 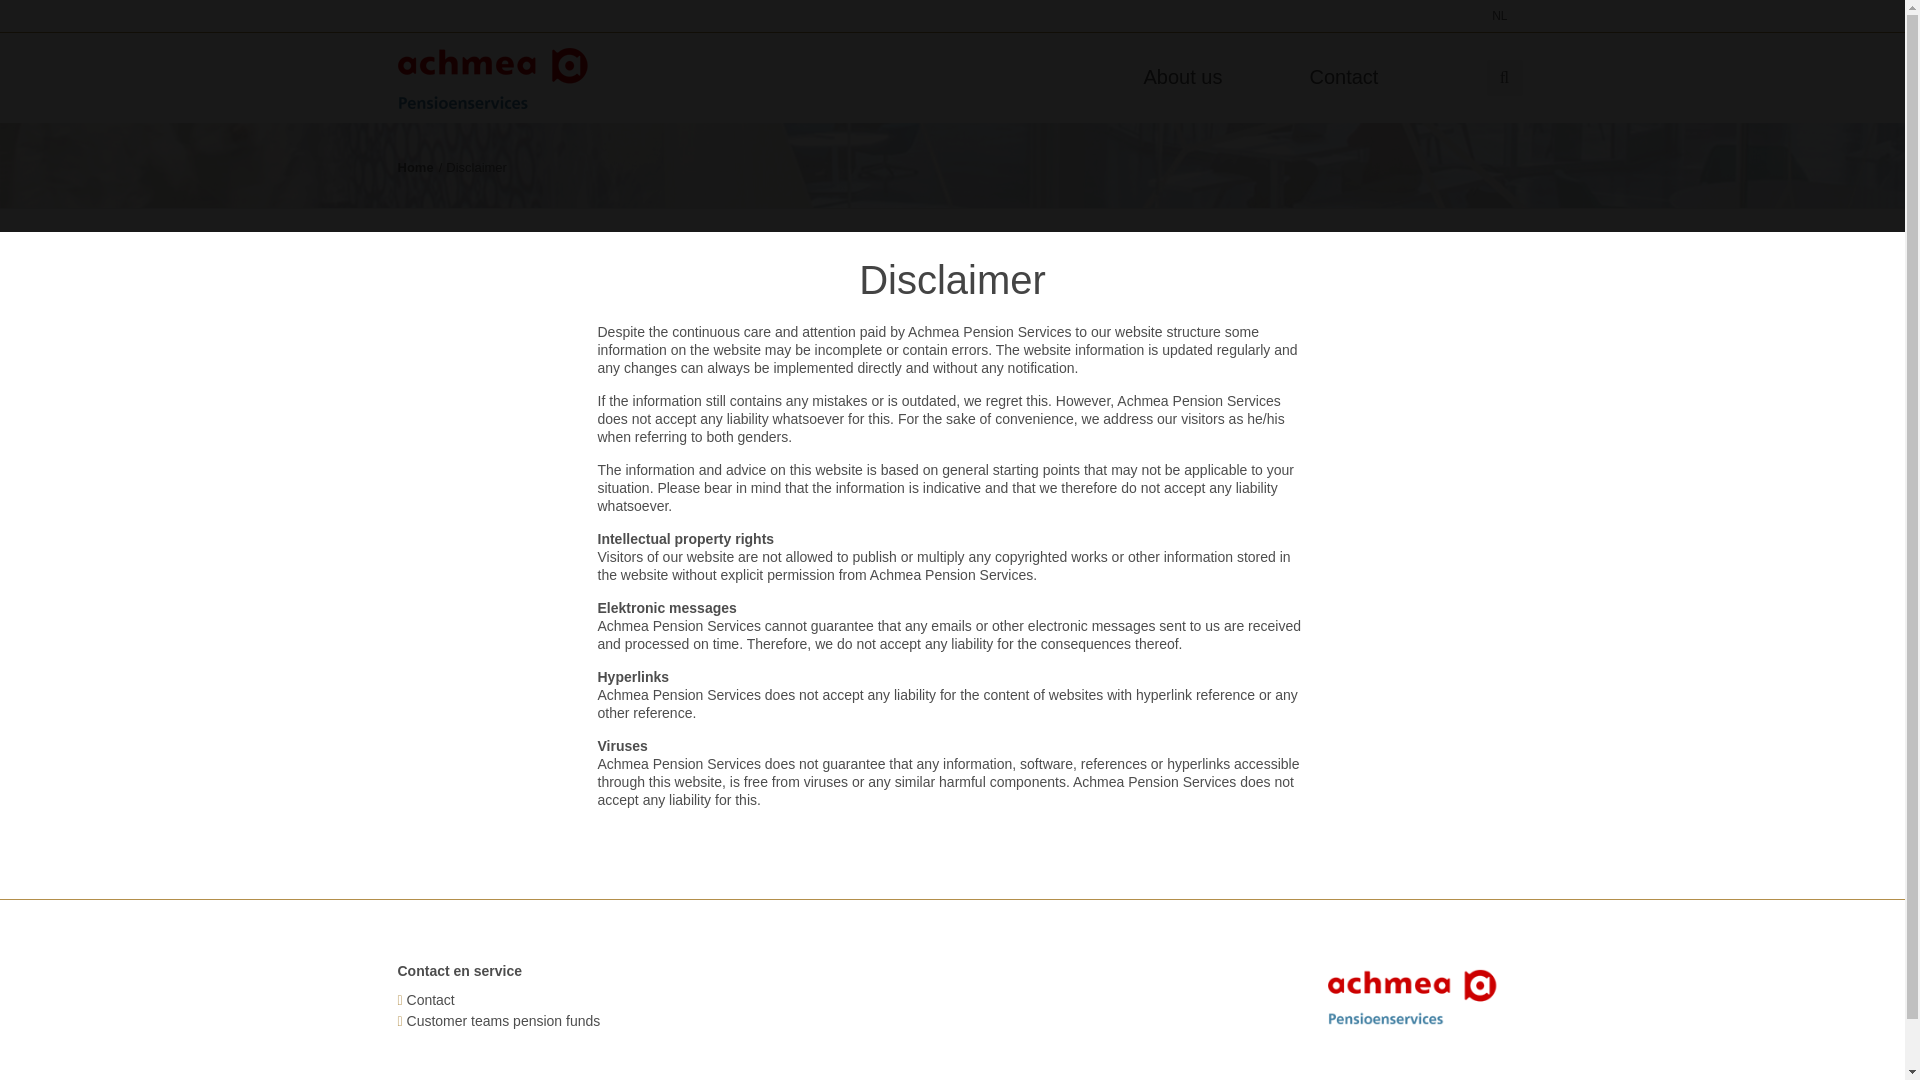 I want to click on Contact, so click(x=431, y=1000).